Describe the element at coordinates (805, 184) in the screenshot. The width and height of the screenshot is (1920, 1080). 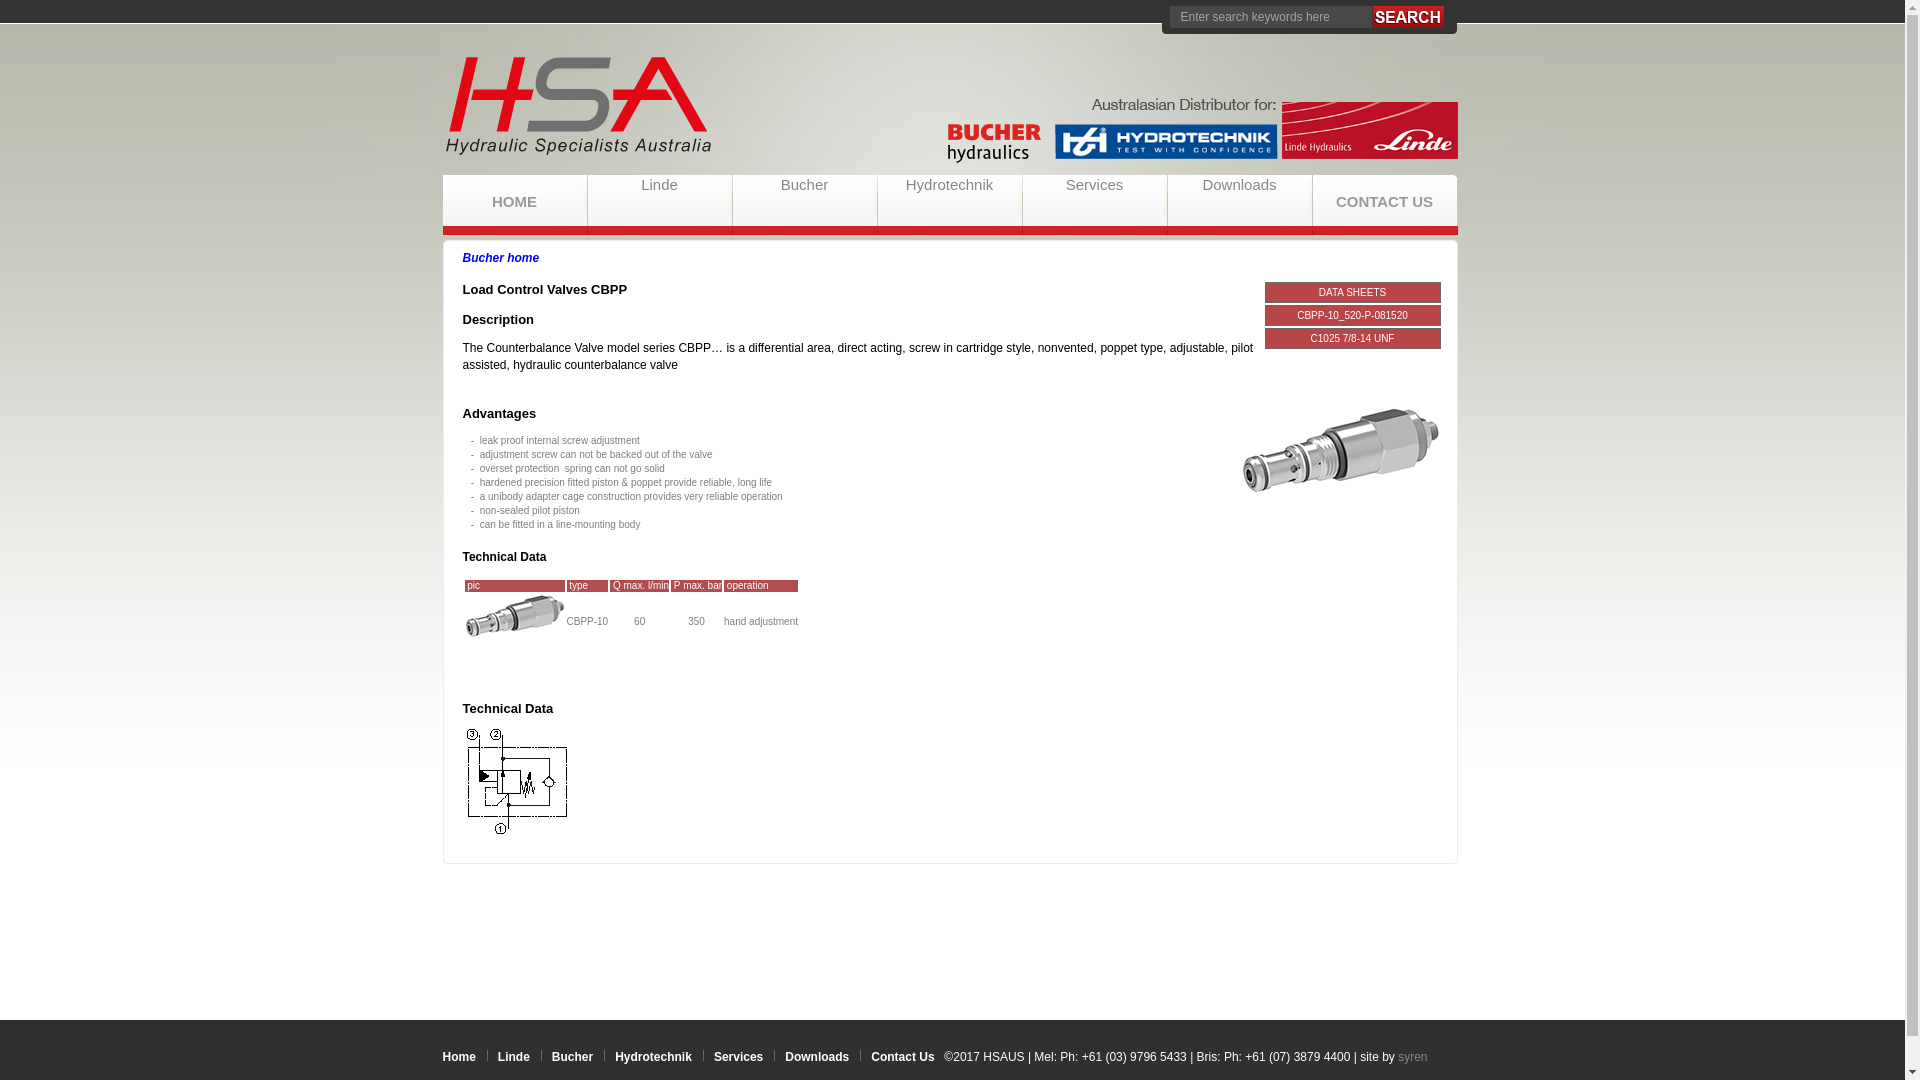
I see `Bucher` at that location.